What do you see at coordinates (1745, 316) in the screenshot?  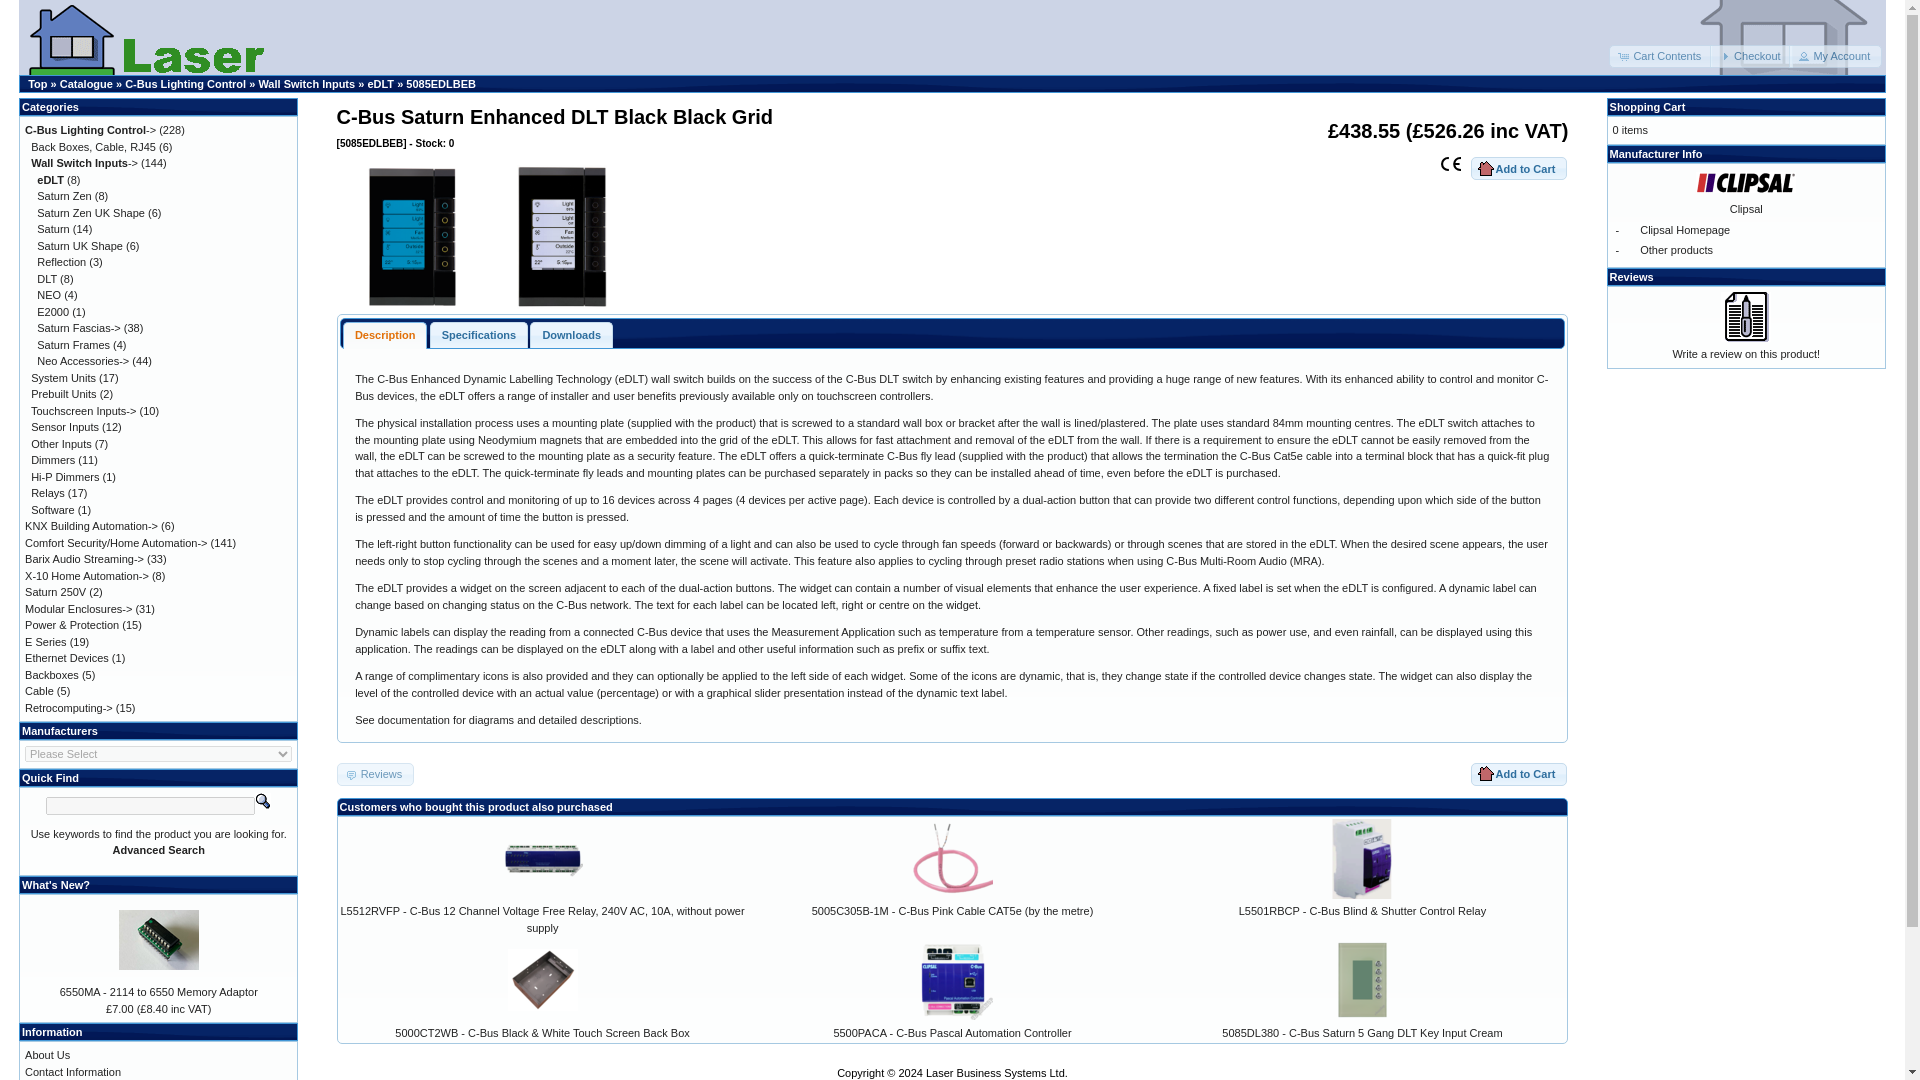 I see `Write Review` at bounding box center [1745, 316].